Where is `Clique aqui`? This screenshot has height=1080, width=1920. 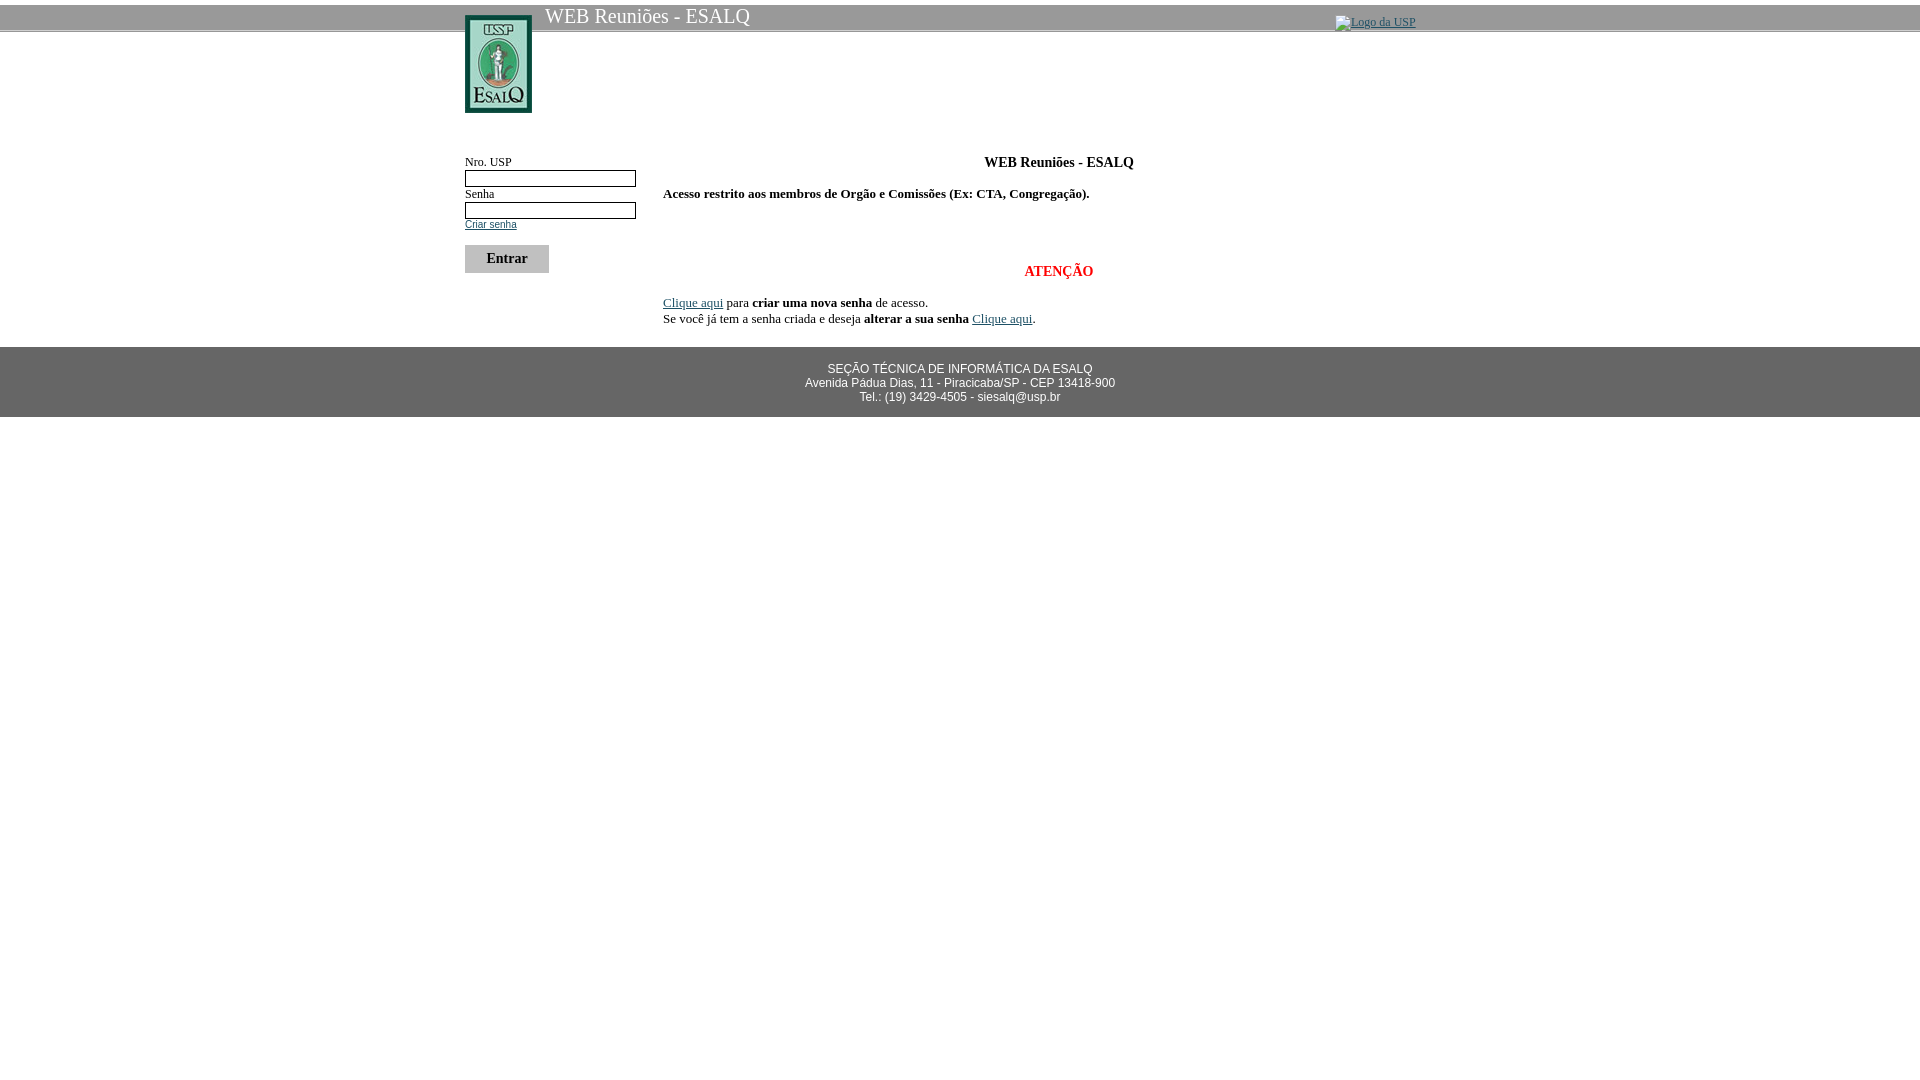 Clique aqui is located at coordinates (693, 302).